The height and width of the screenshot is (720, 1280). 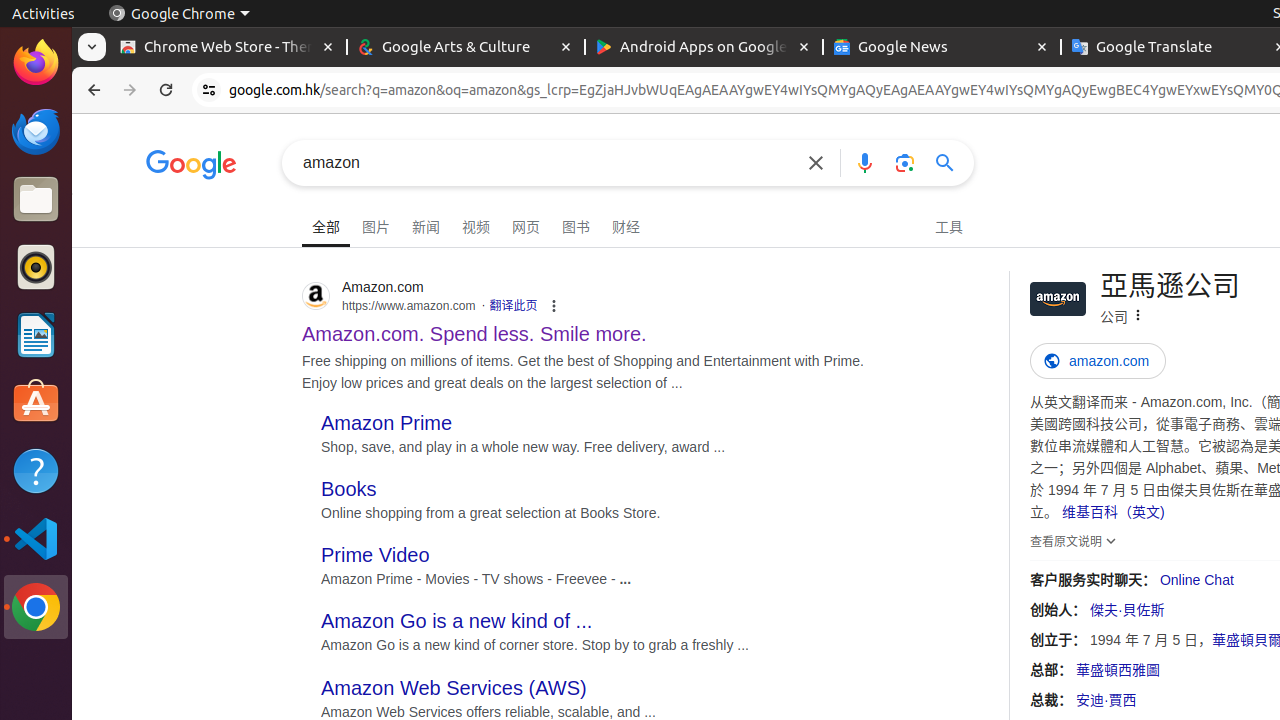 What do you see at coordinates (1106, 700) in the screenshot?
I see `安迪·賈西` at bounding box center [1106, 700].